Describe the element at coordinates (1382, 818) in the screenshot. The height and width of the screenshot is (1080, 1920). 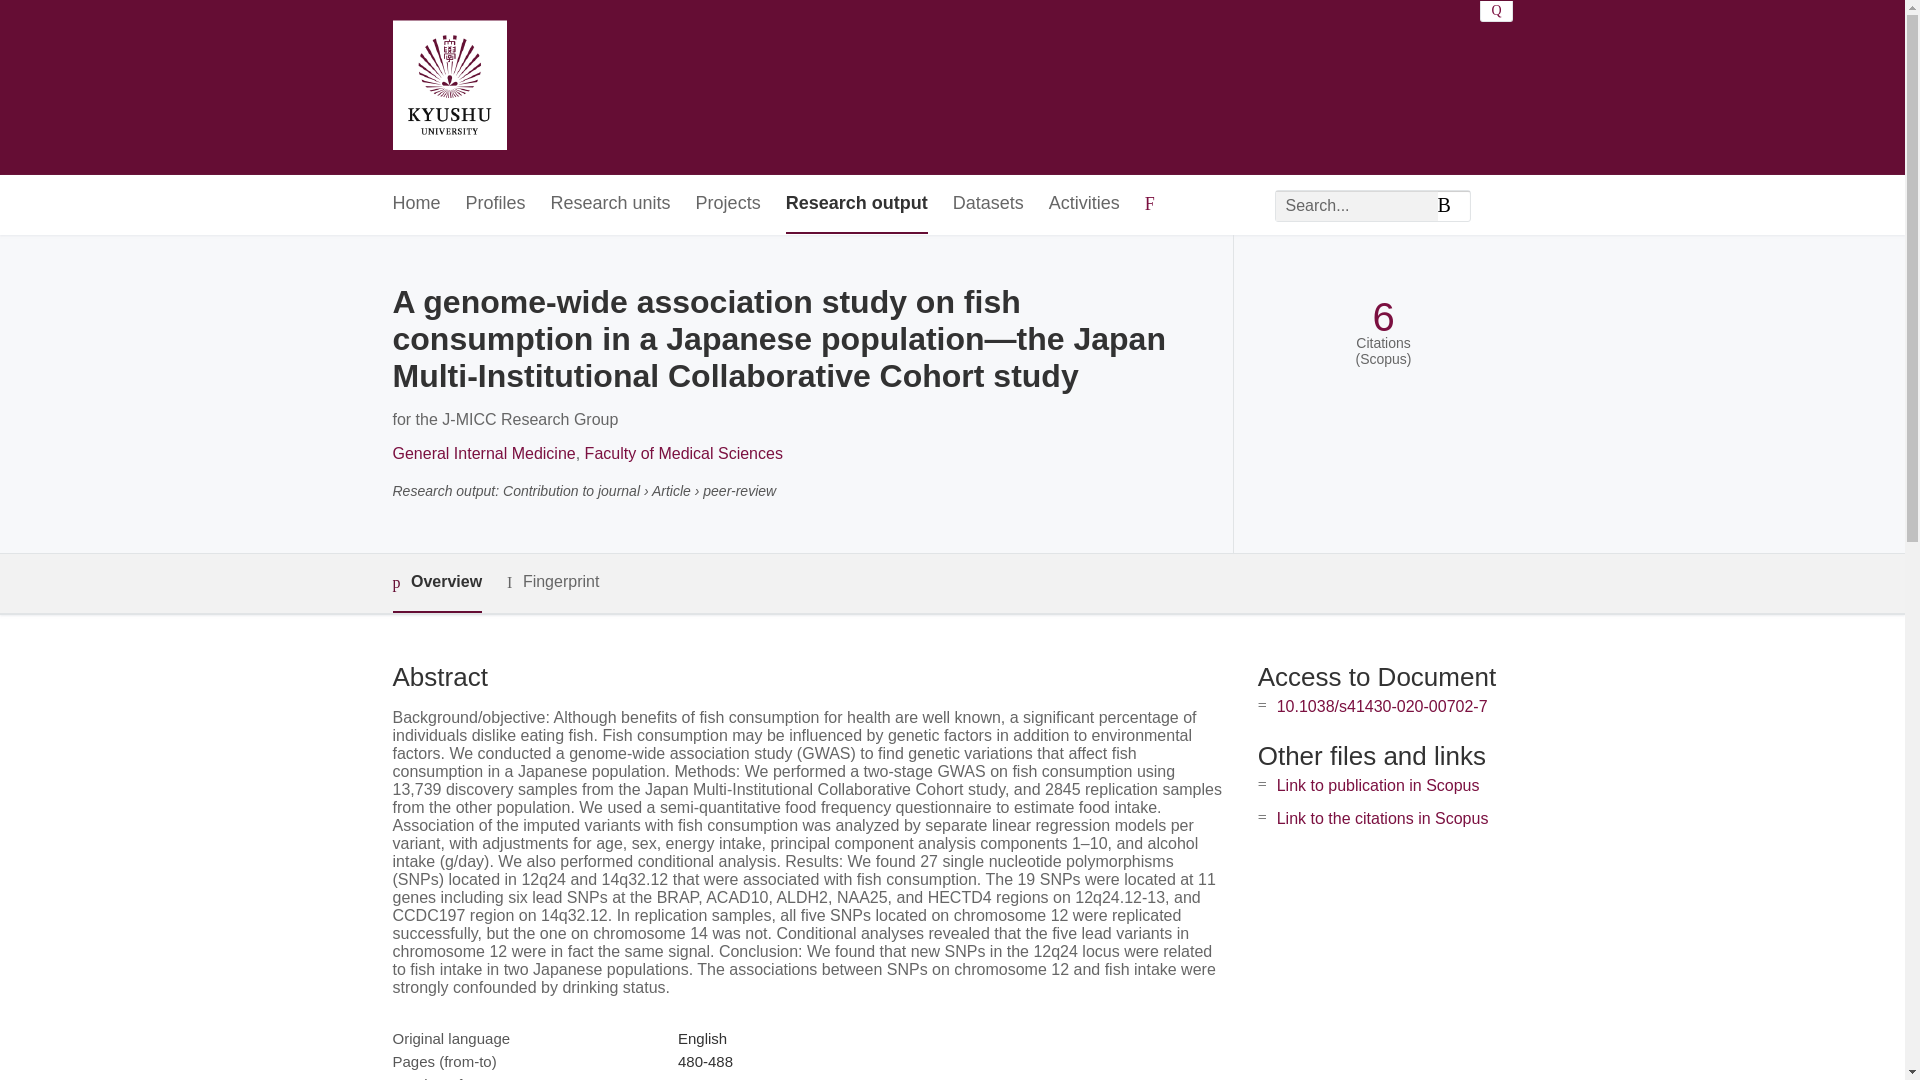
I see `Link to the citations in Scopus` at that location.